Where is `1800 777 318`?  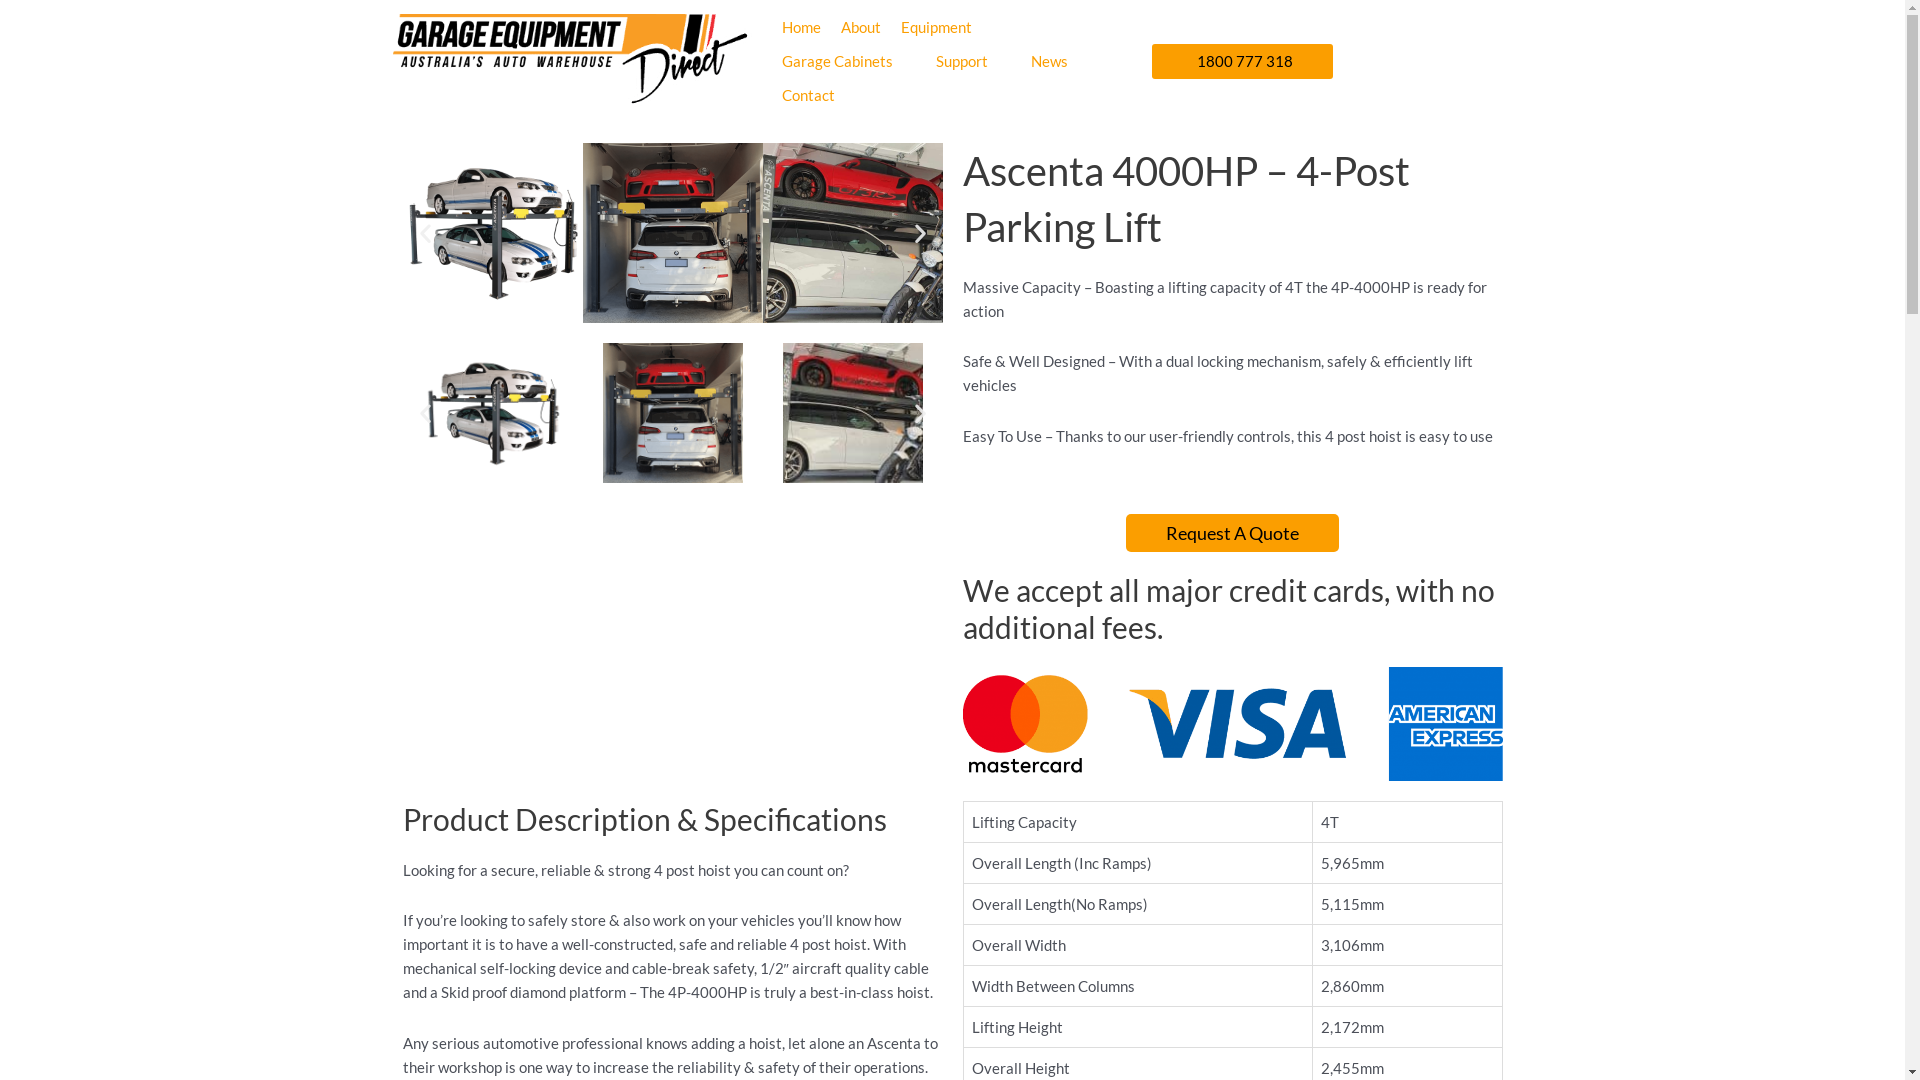
1800 777 318 is located at coordinates (1242, 62).